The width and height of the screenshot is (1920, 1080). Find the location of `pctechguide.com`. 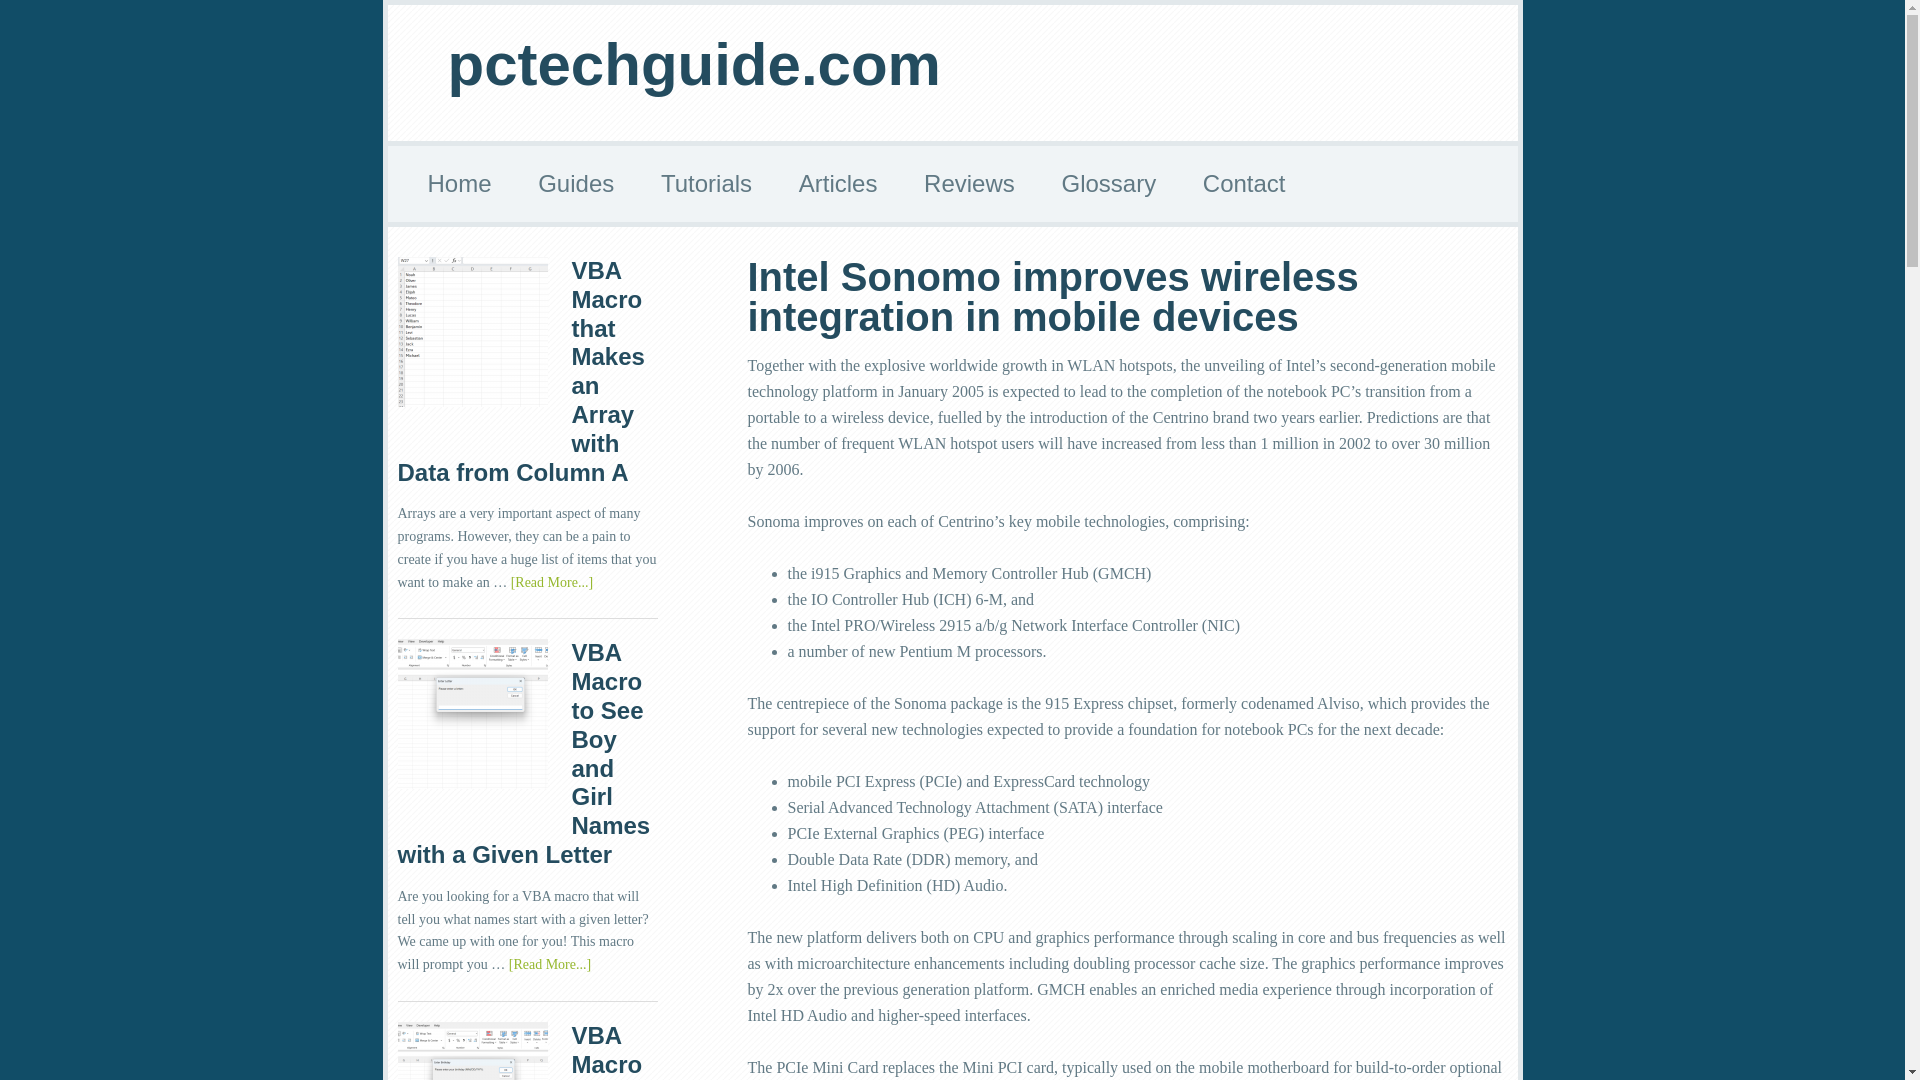

pctechguide.com is located at coordinates (694, 64).